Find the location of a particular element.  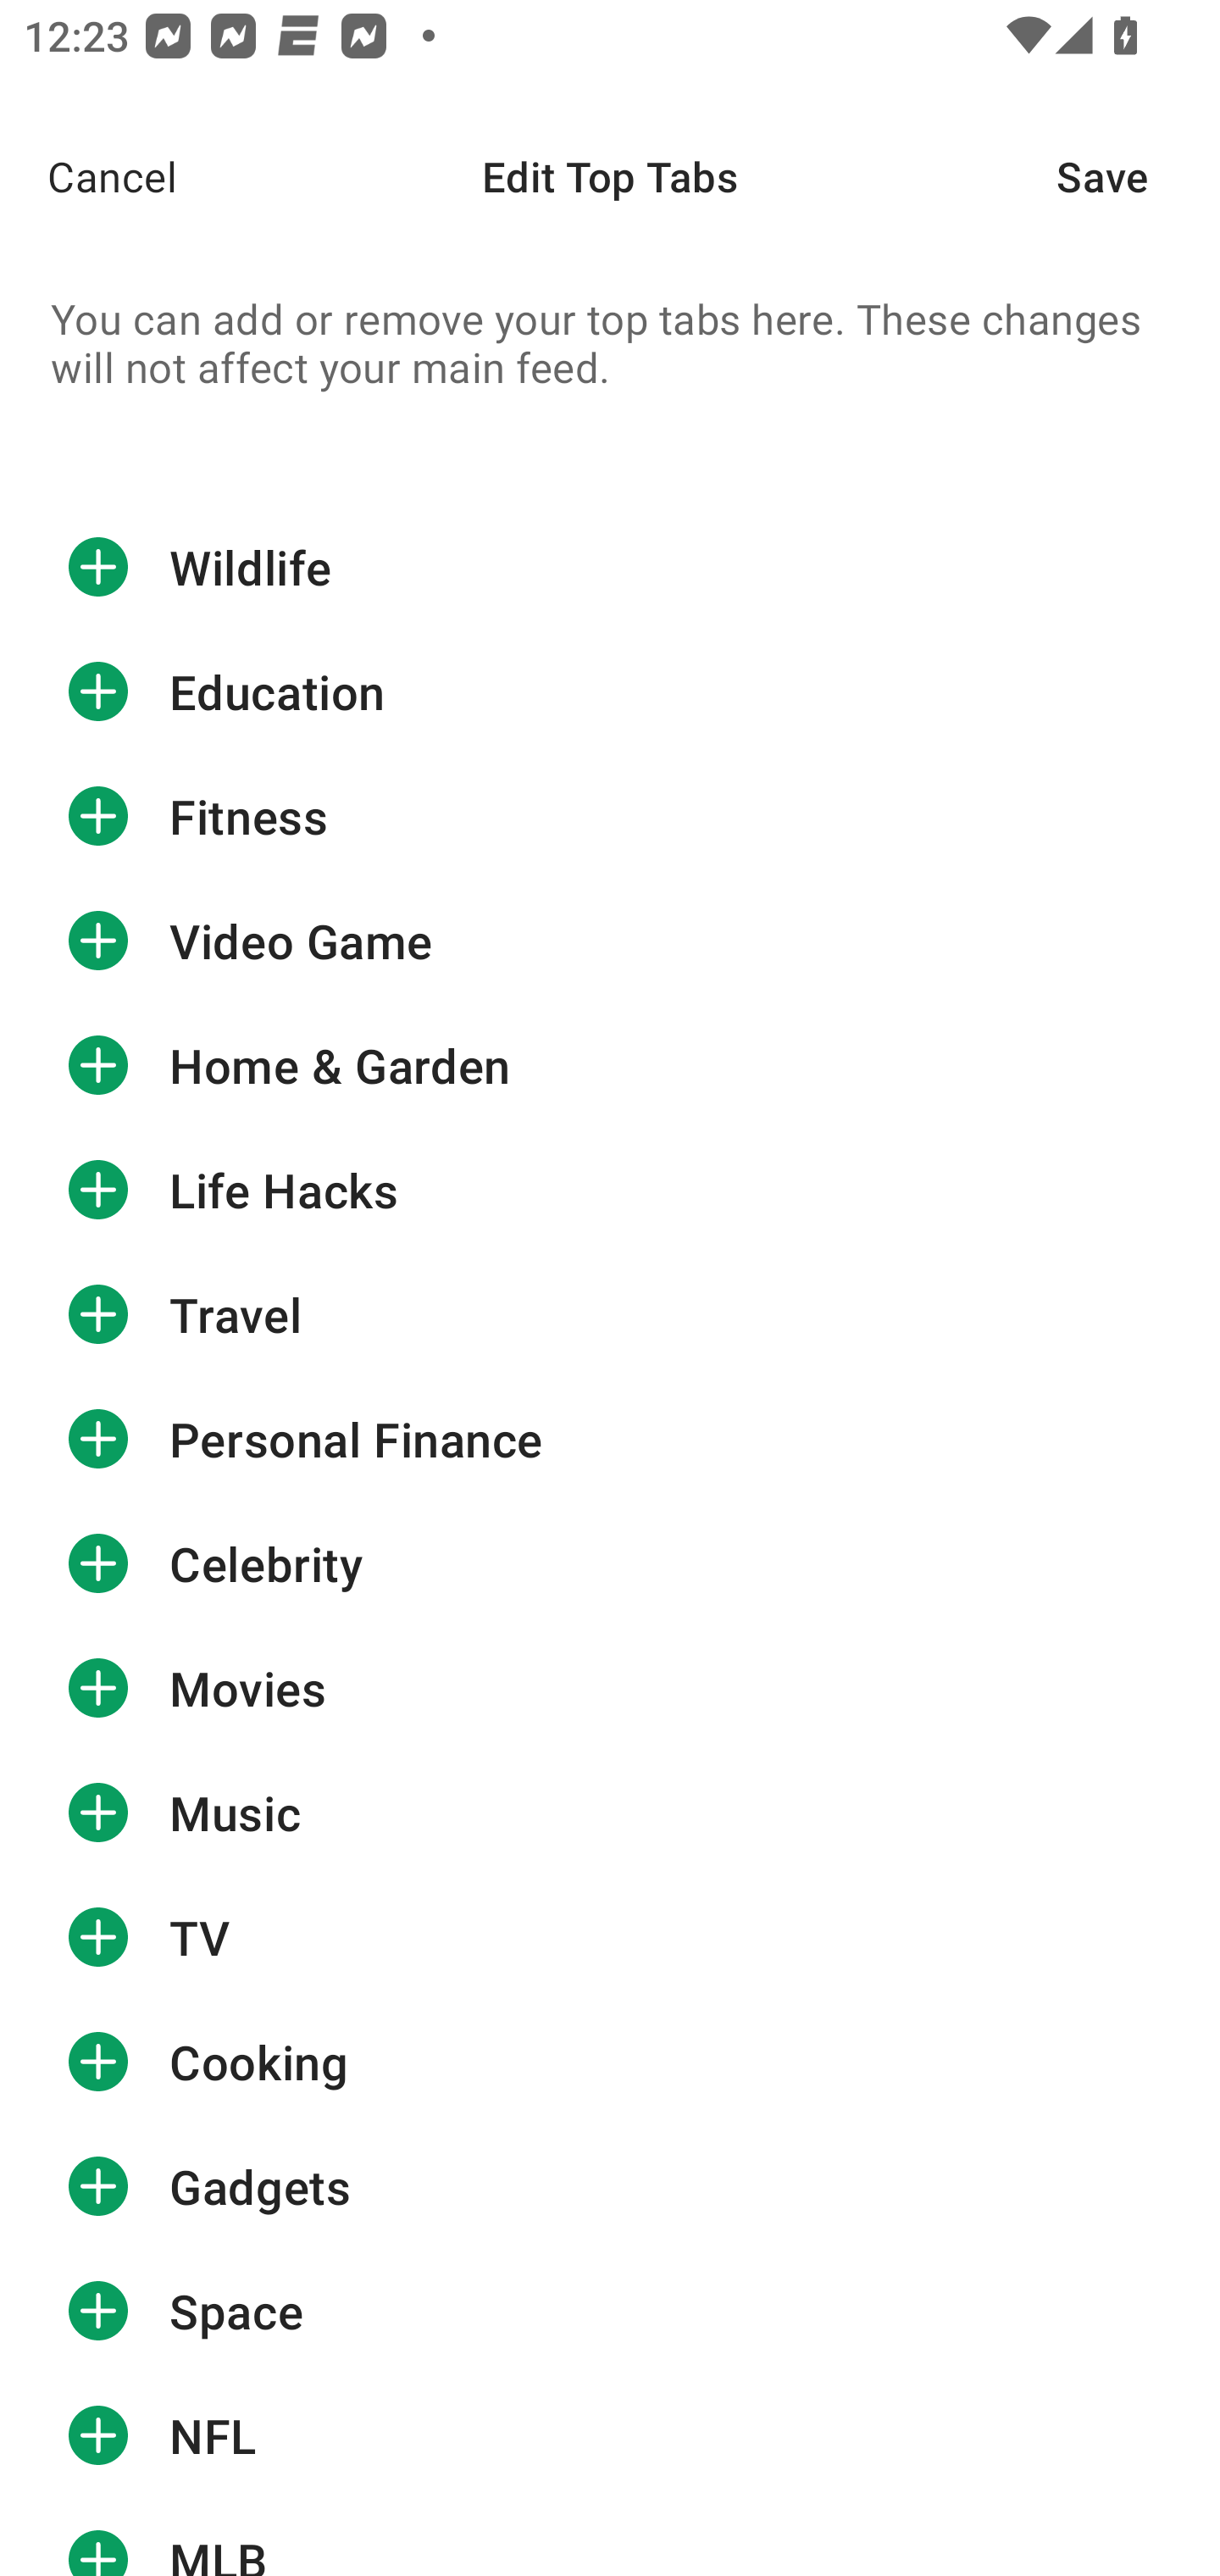

Cancel is located at coordinates (88, 176).